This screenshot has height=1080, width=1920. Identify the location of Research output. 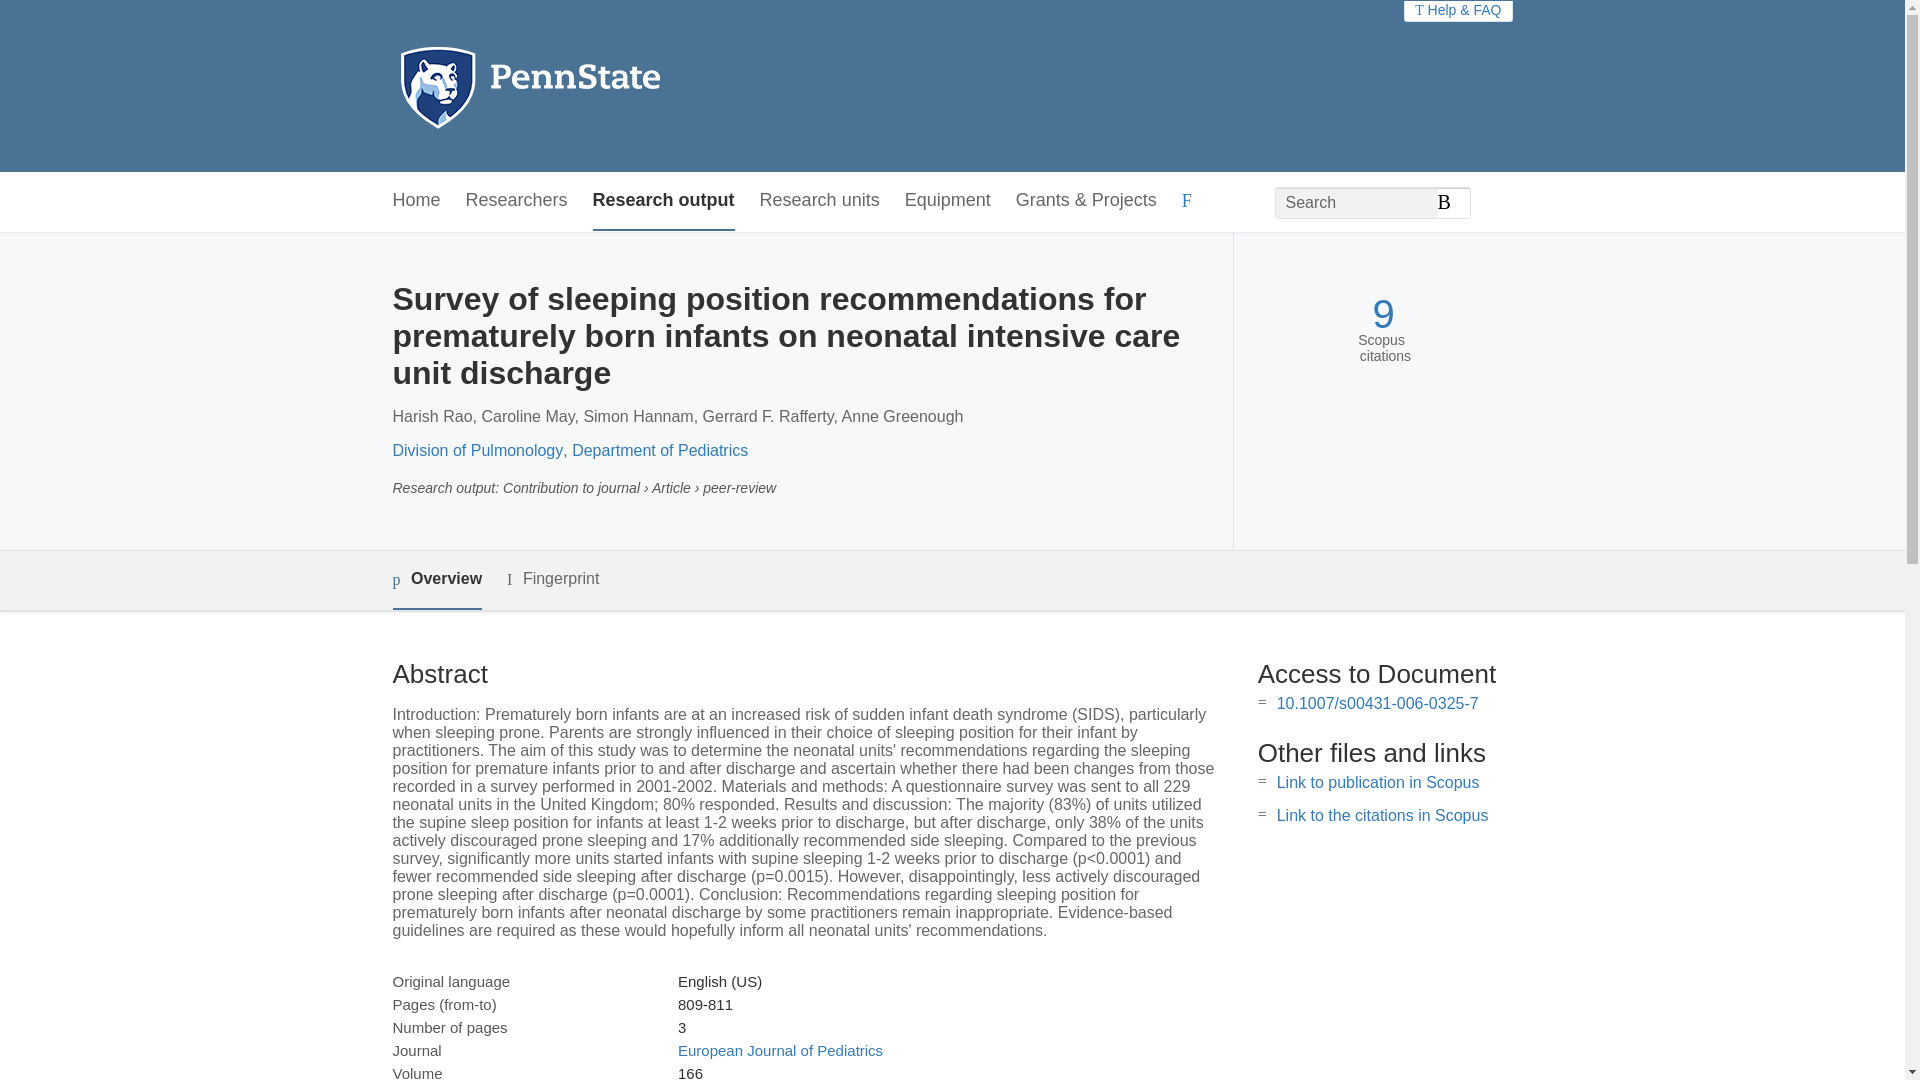
(664, 201).